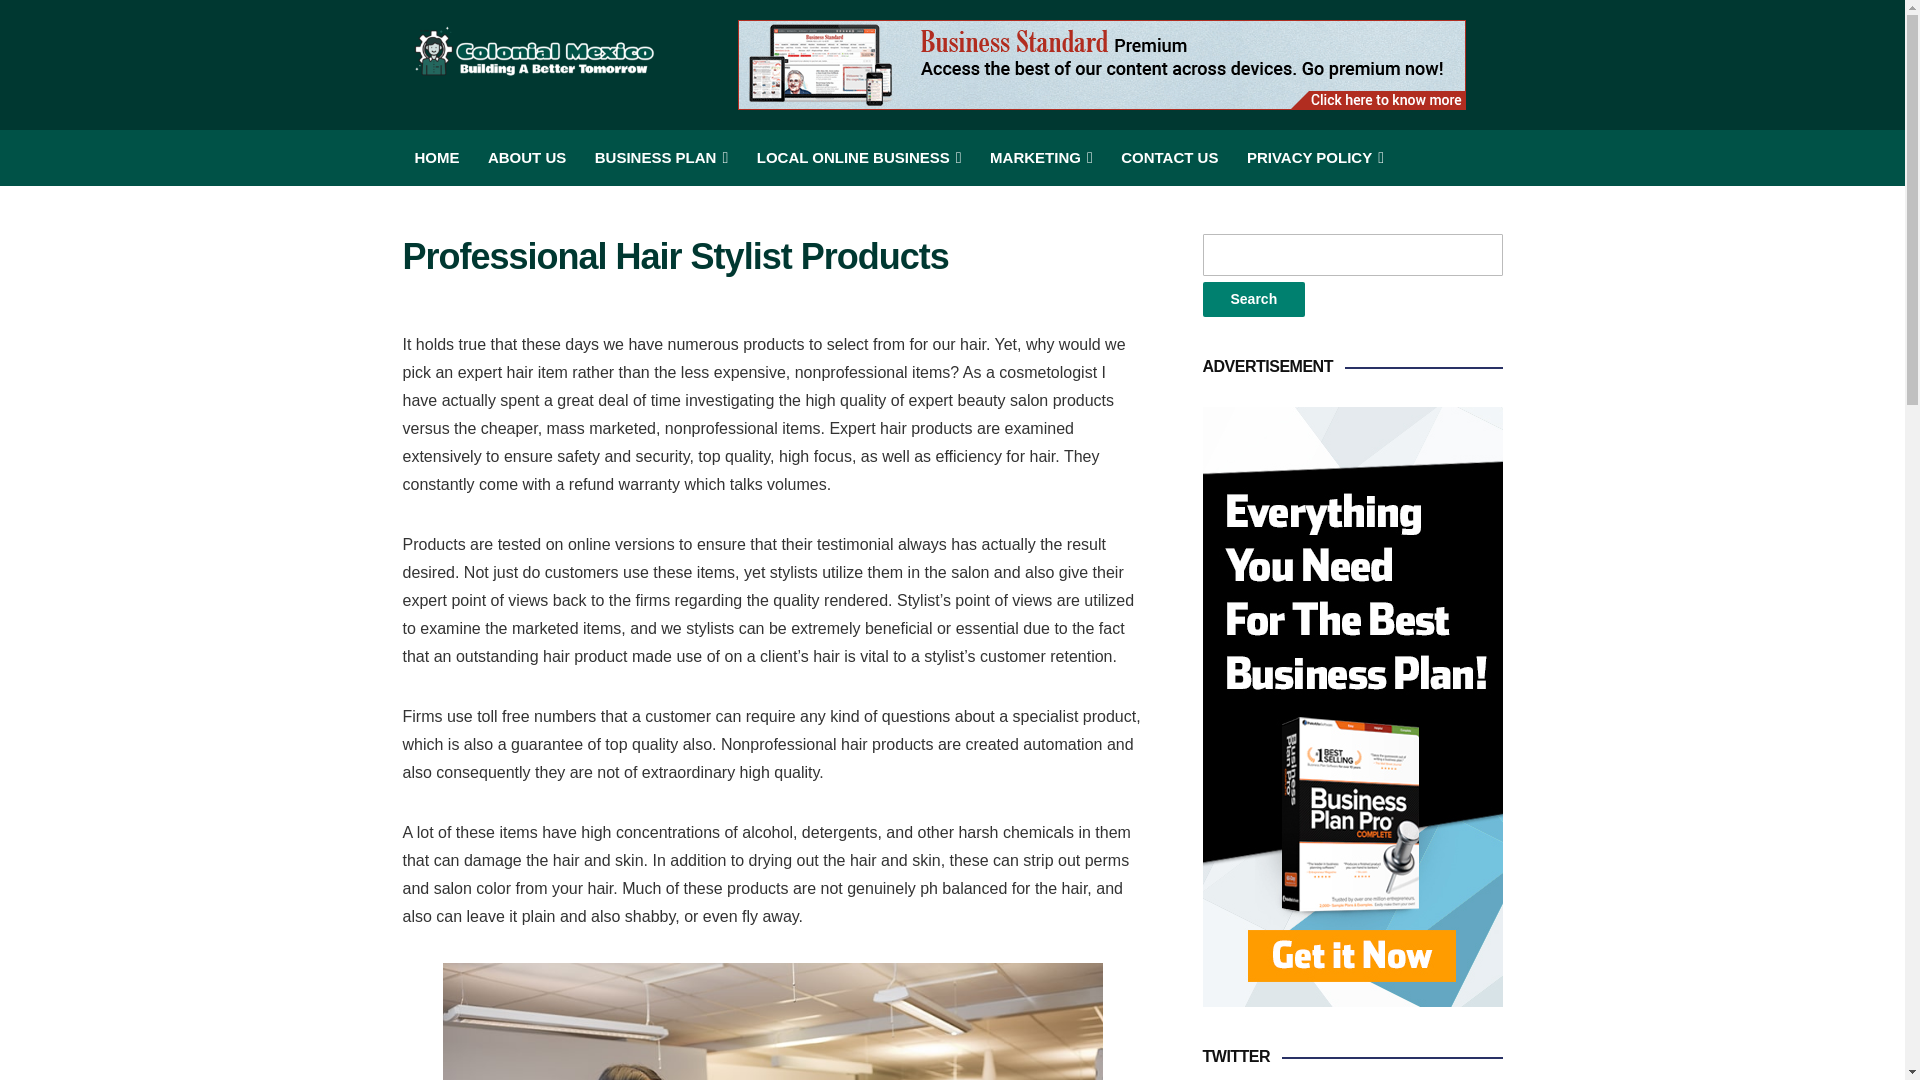 Image resolution: width=1920 pixels, height=1080 pixels. Describe the element at coordinates (1041, 157) in the screenshot. I see `MARKETING` at that location.